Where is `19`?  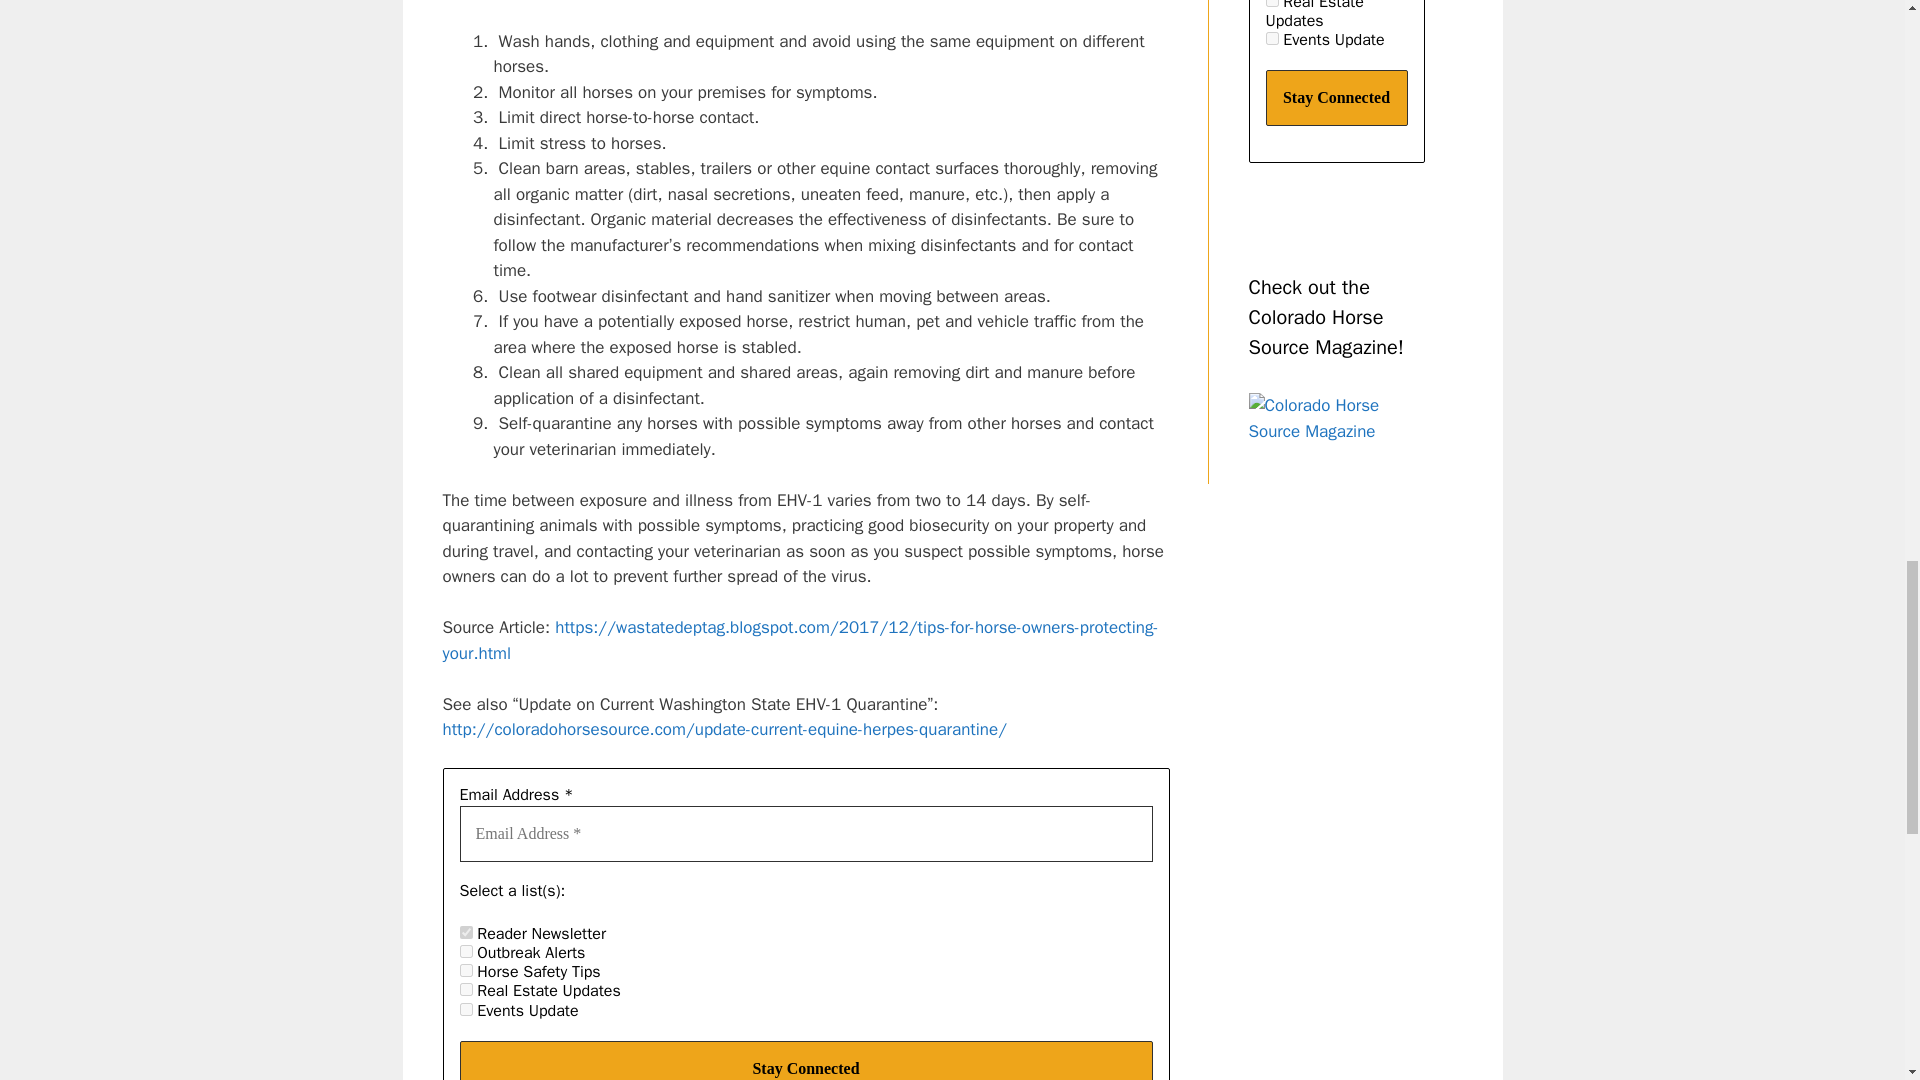 19 is located at coordinates (466, 1010).